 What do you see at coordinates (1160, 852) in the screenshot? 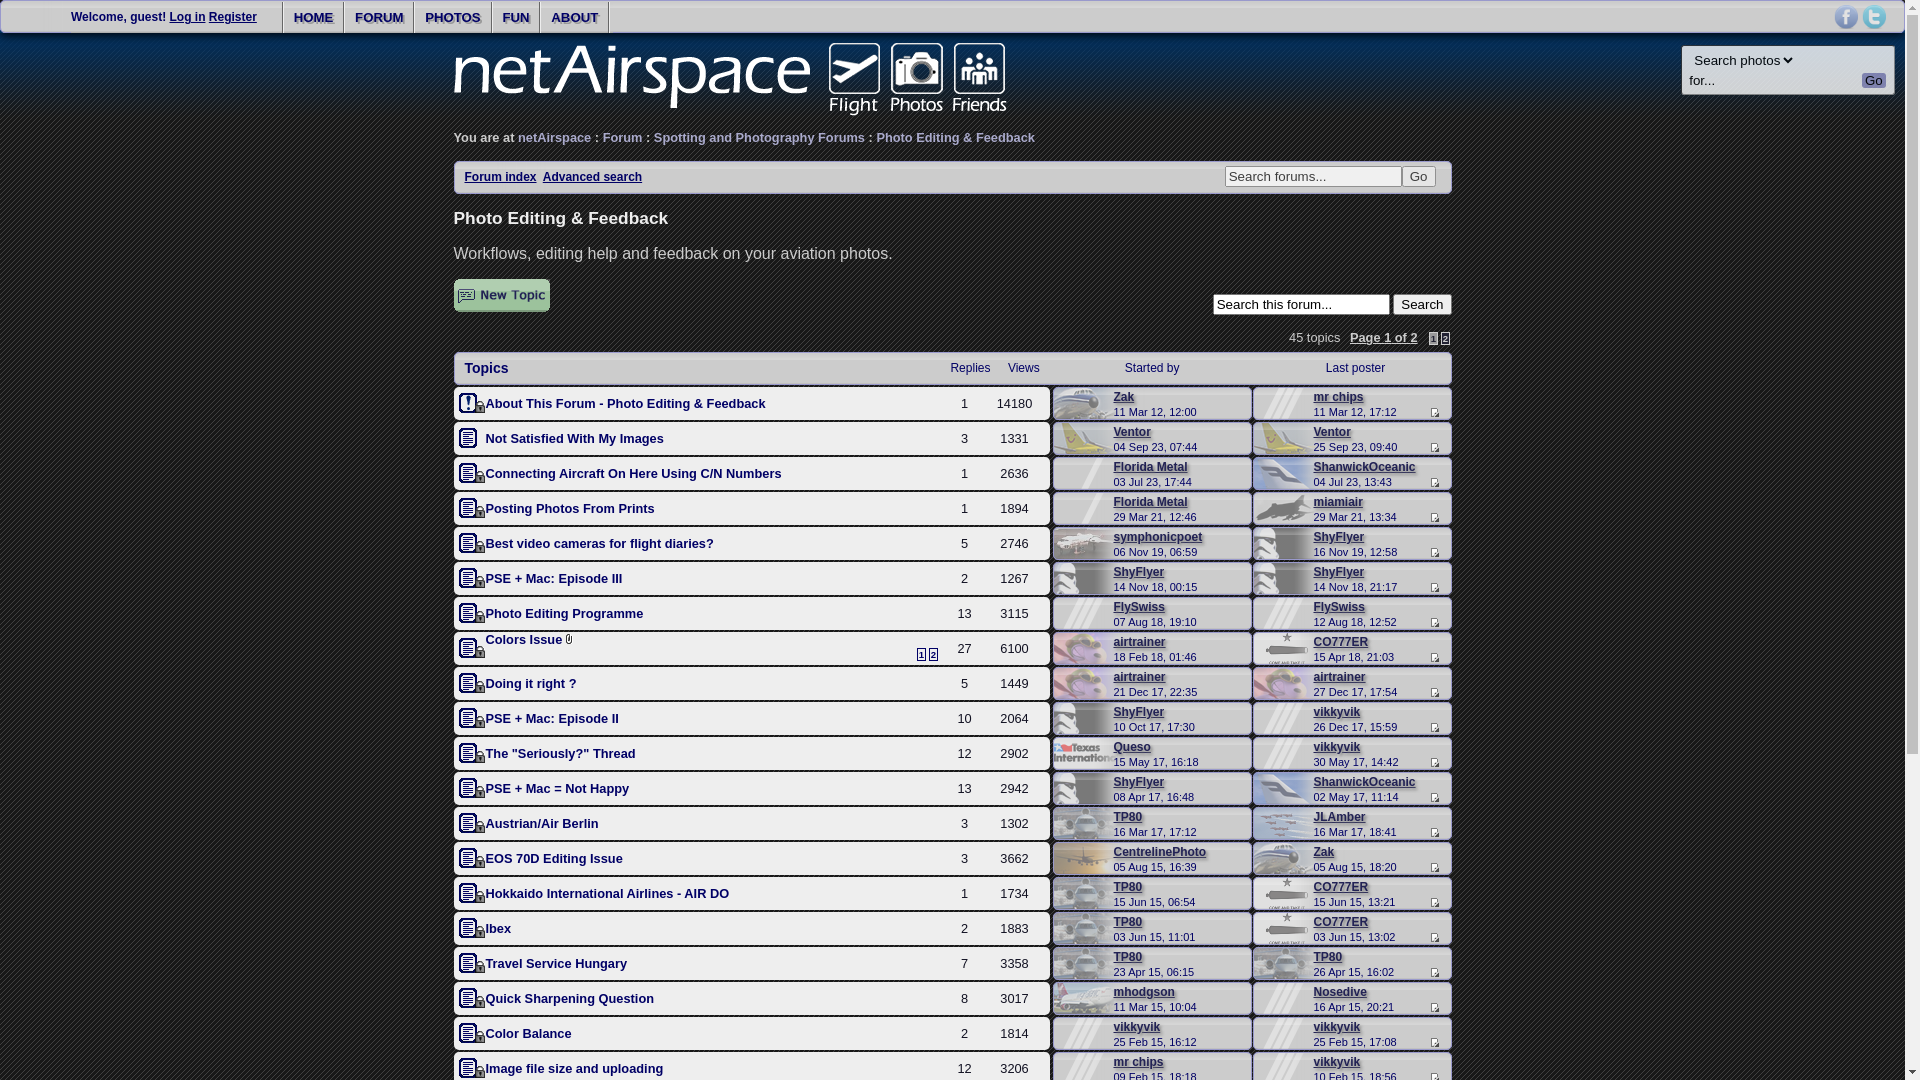
I see `CentrelinePhoto` at bounding box center [1160, 852].